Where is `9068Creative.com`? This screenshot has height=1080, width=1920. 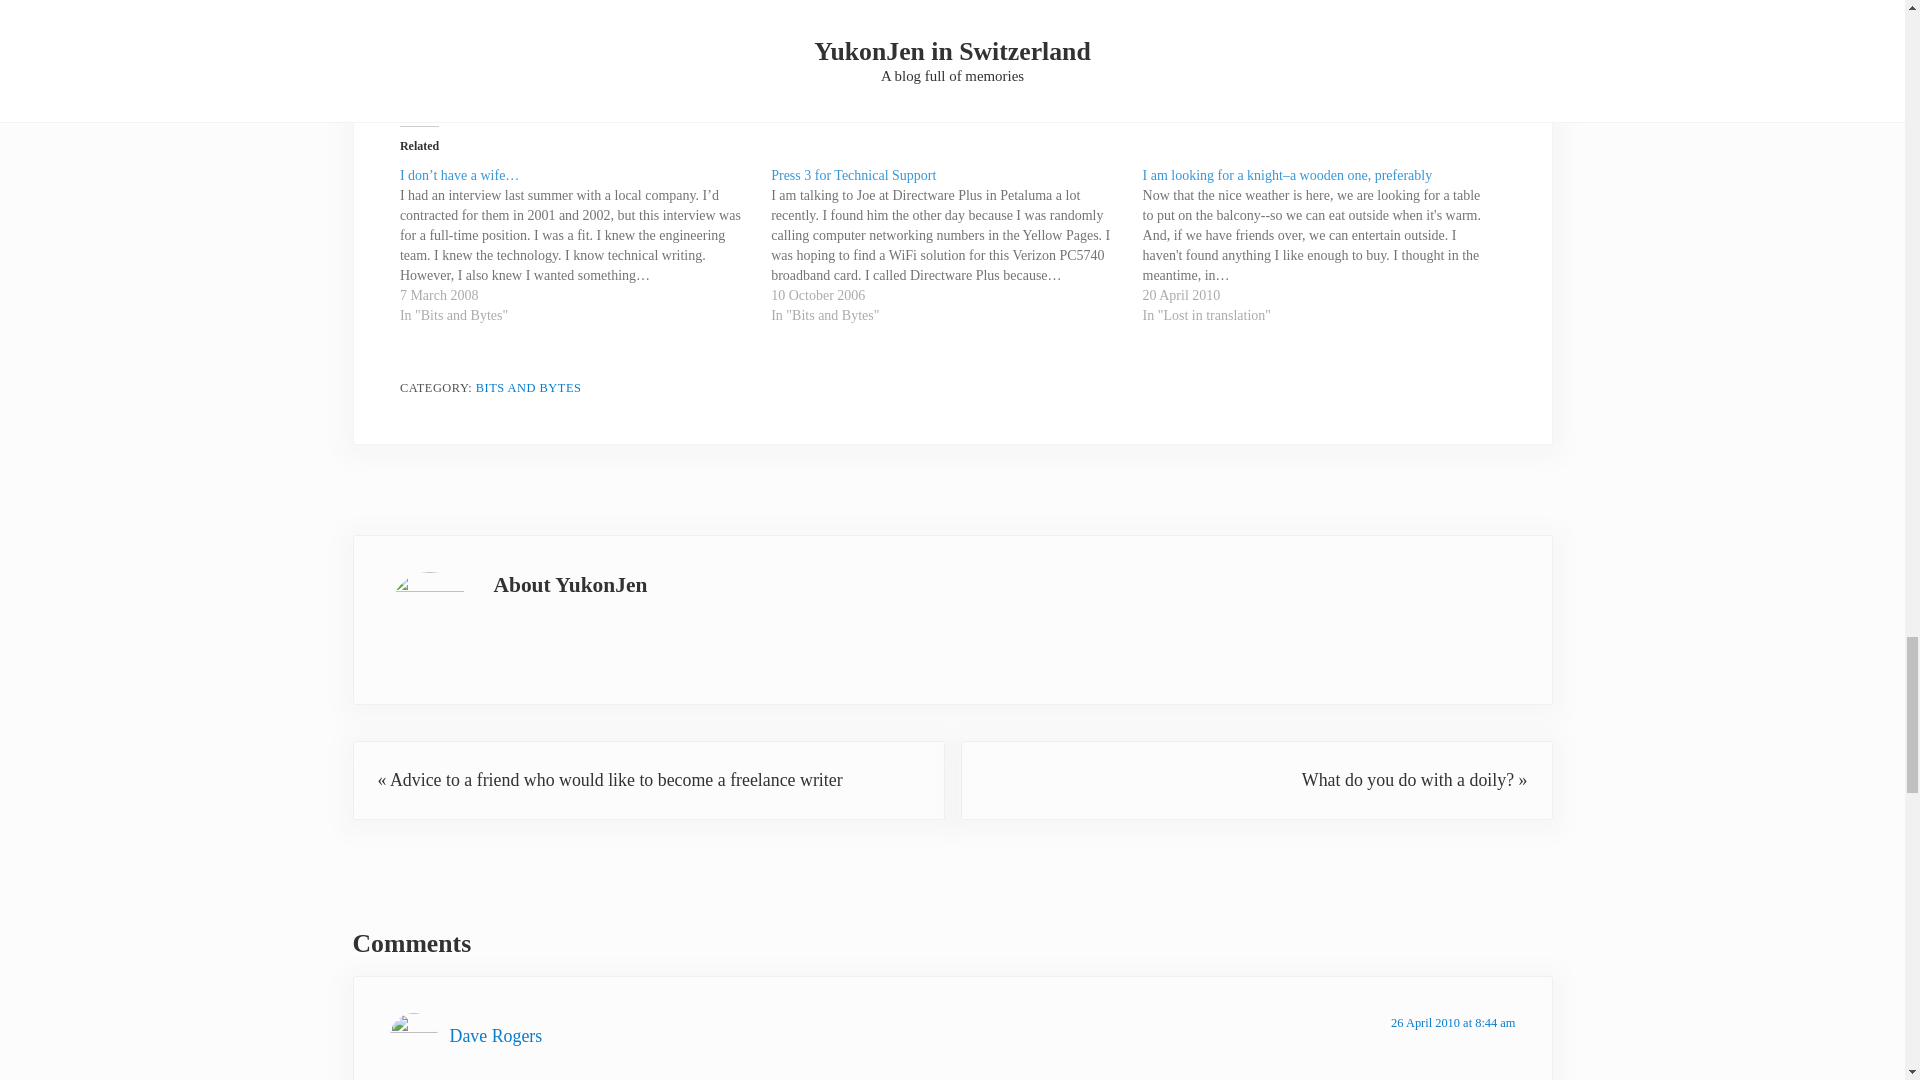 9068Creative.com is located at coordinates (1043, 76).